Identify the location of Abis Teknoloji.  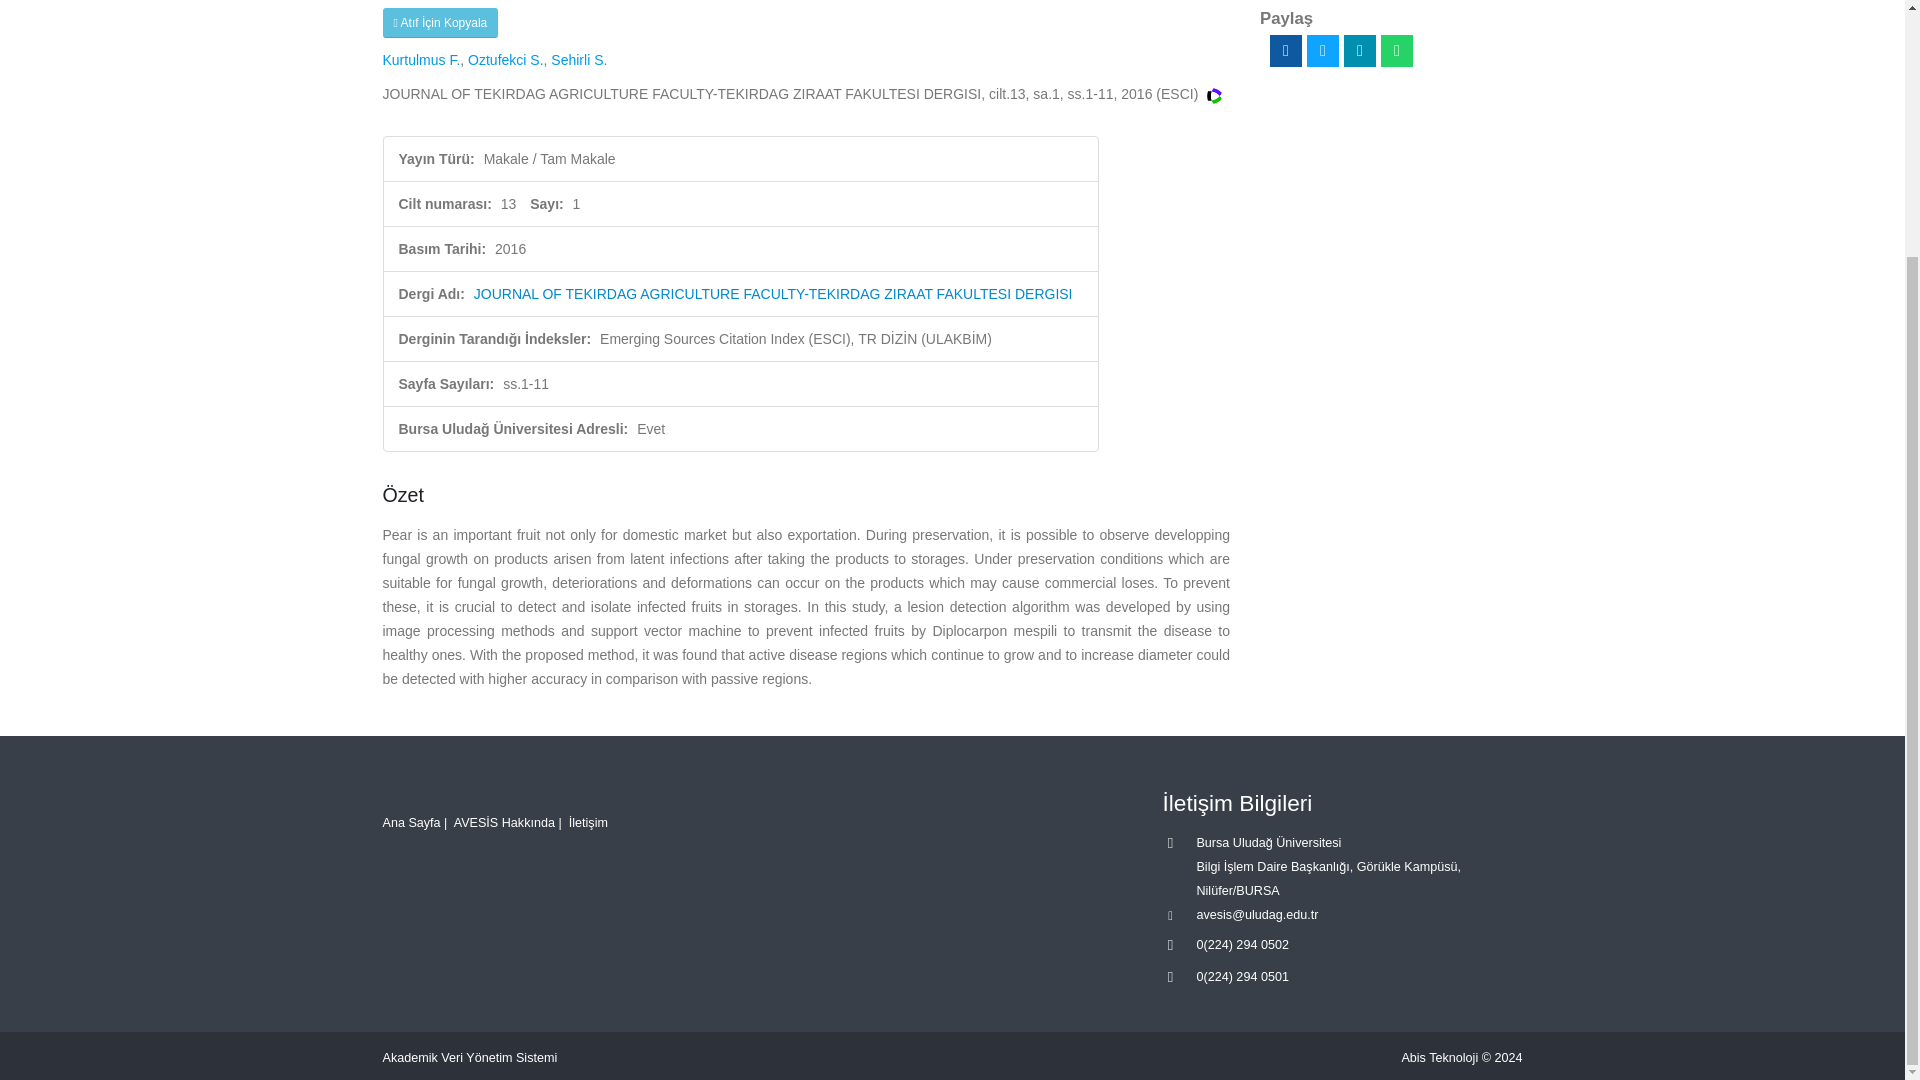
(1440, 1057).